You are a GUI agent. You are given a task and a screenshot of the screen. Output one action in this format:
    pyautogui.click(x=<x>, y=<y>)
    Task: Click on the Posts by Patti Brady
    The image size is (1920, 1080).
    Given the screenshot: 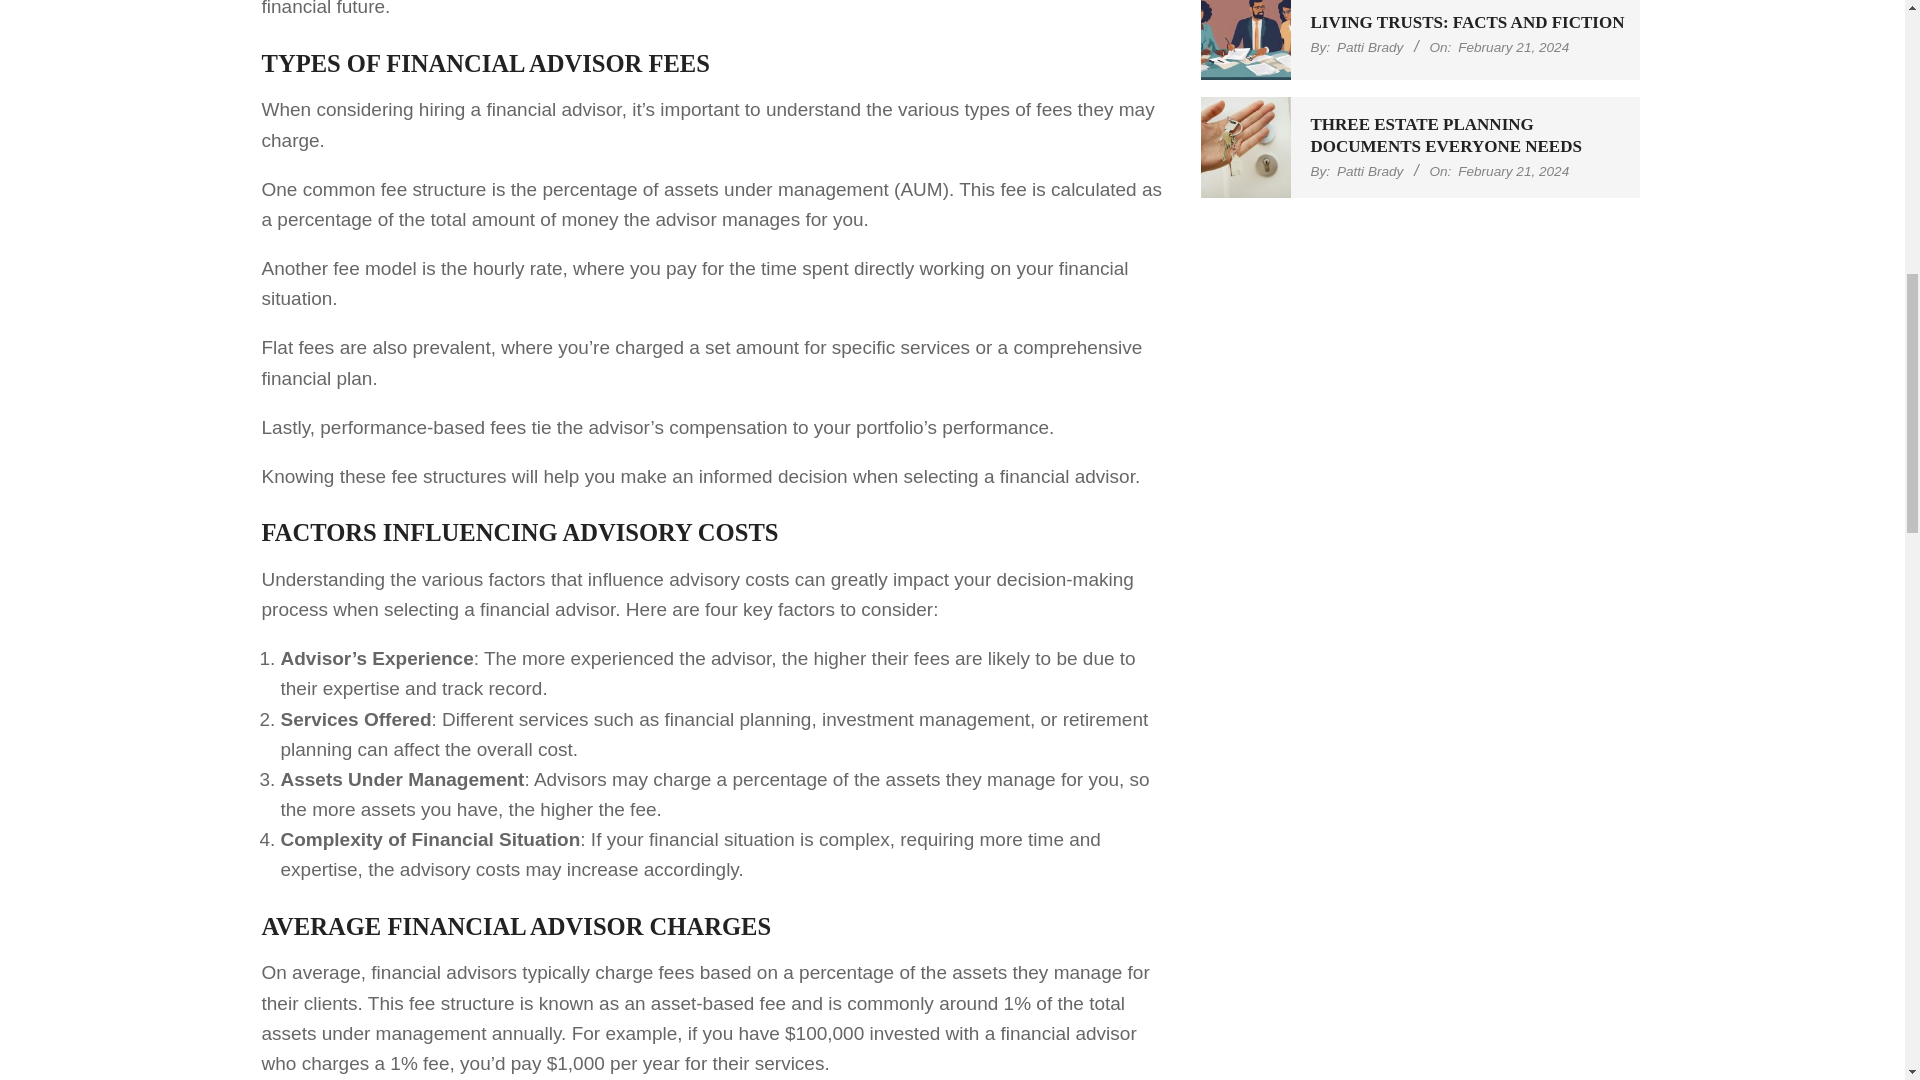 What is the action you would take?
    pyautogui.click(x=1370, y=47)
    